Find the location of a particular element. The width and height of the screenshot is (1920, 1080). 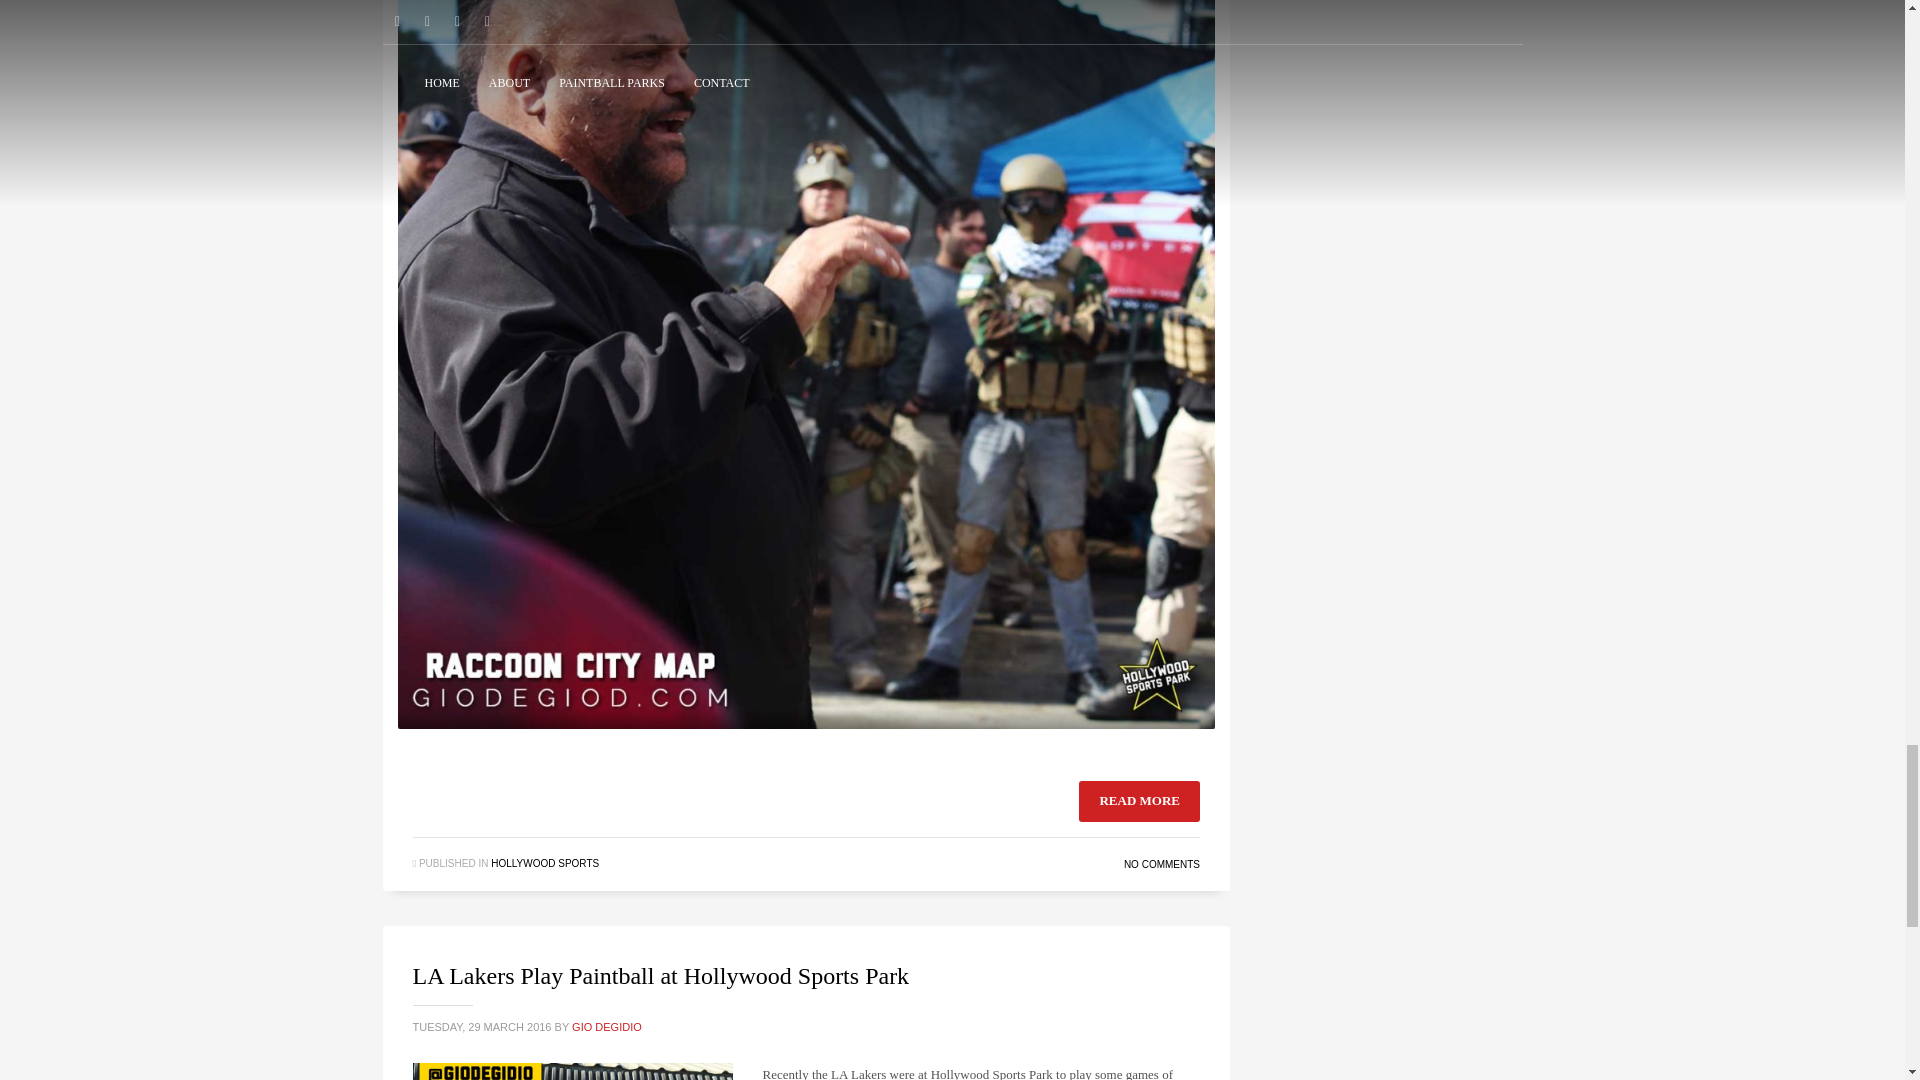

LA Lakers Play Paintball at Hollywood Sports Park is located at coordinates (660, 976).